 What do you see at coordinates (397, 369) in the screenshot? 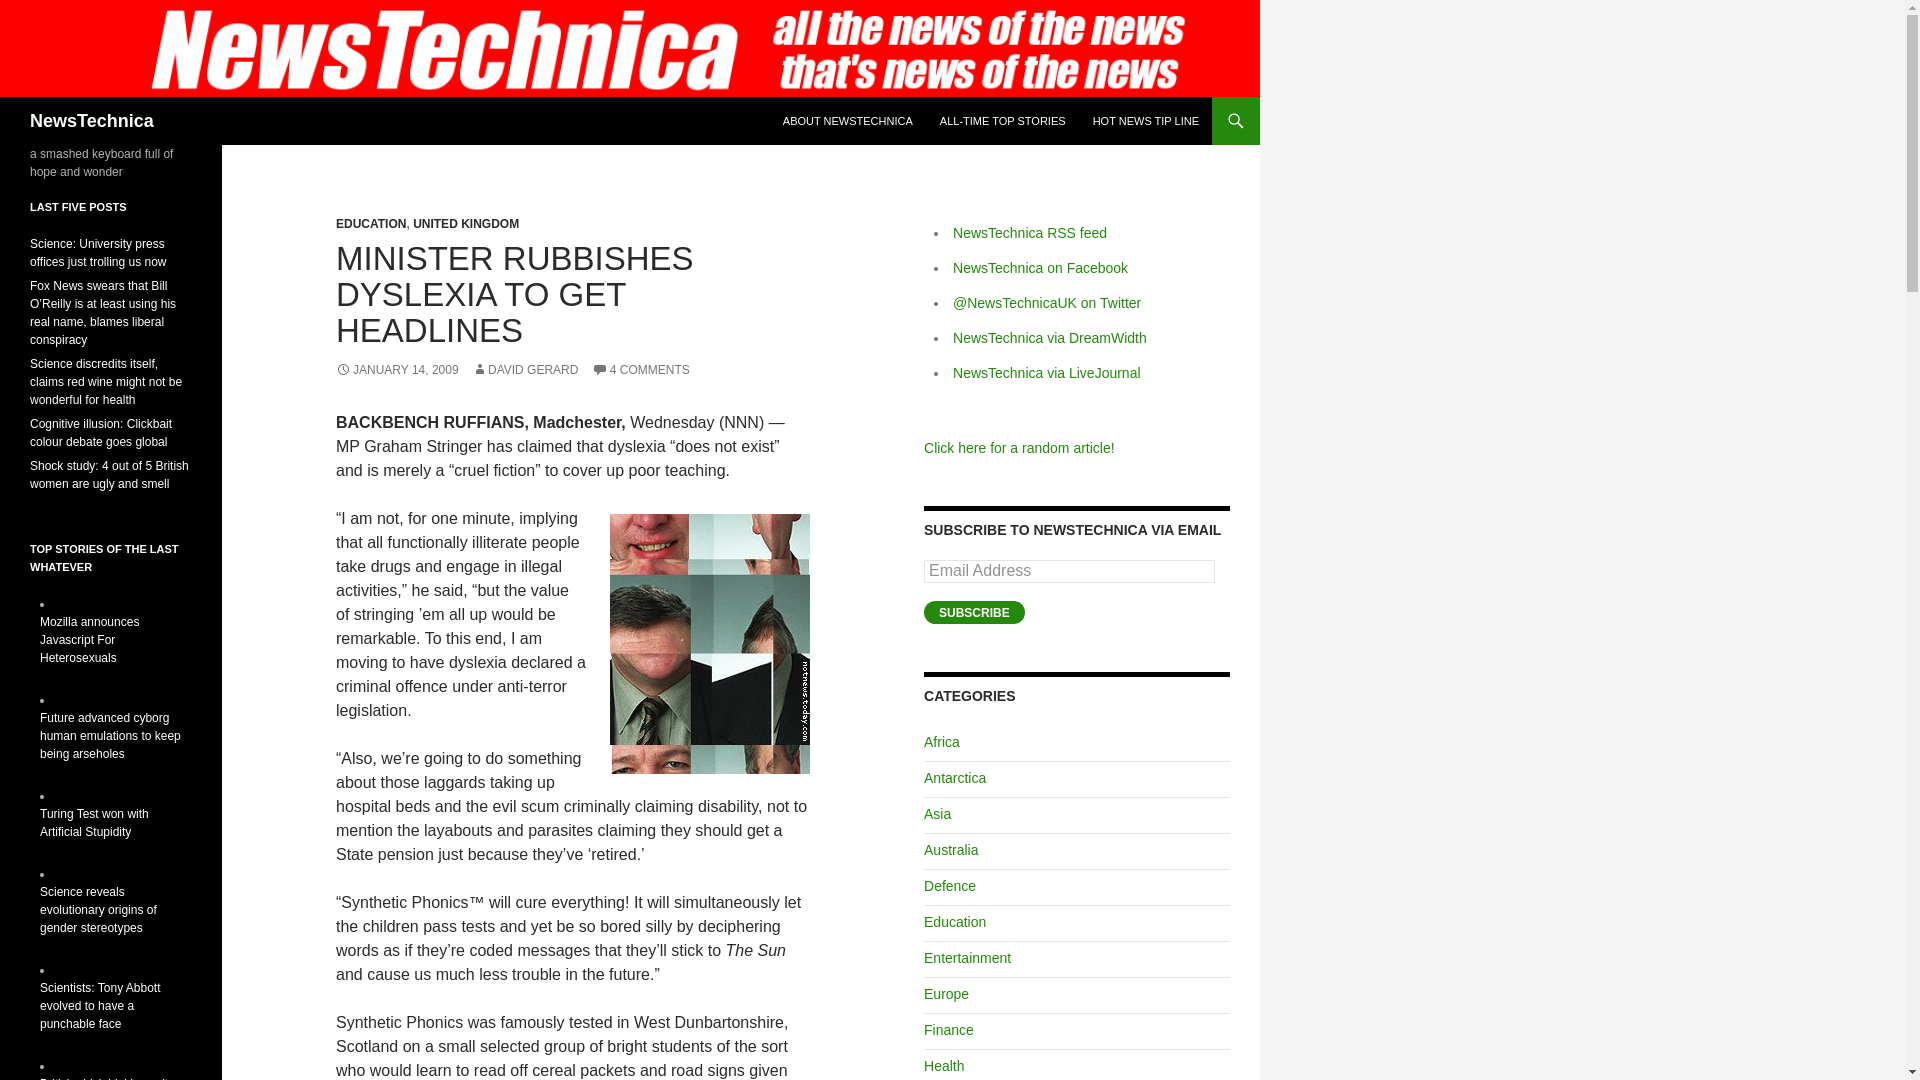
I see `JANUARY 14, 2009` at bounding box center [397, 369].